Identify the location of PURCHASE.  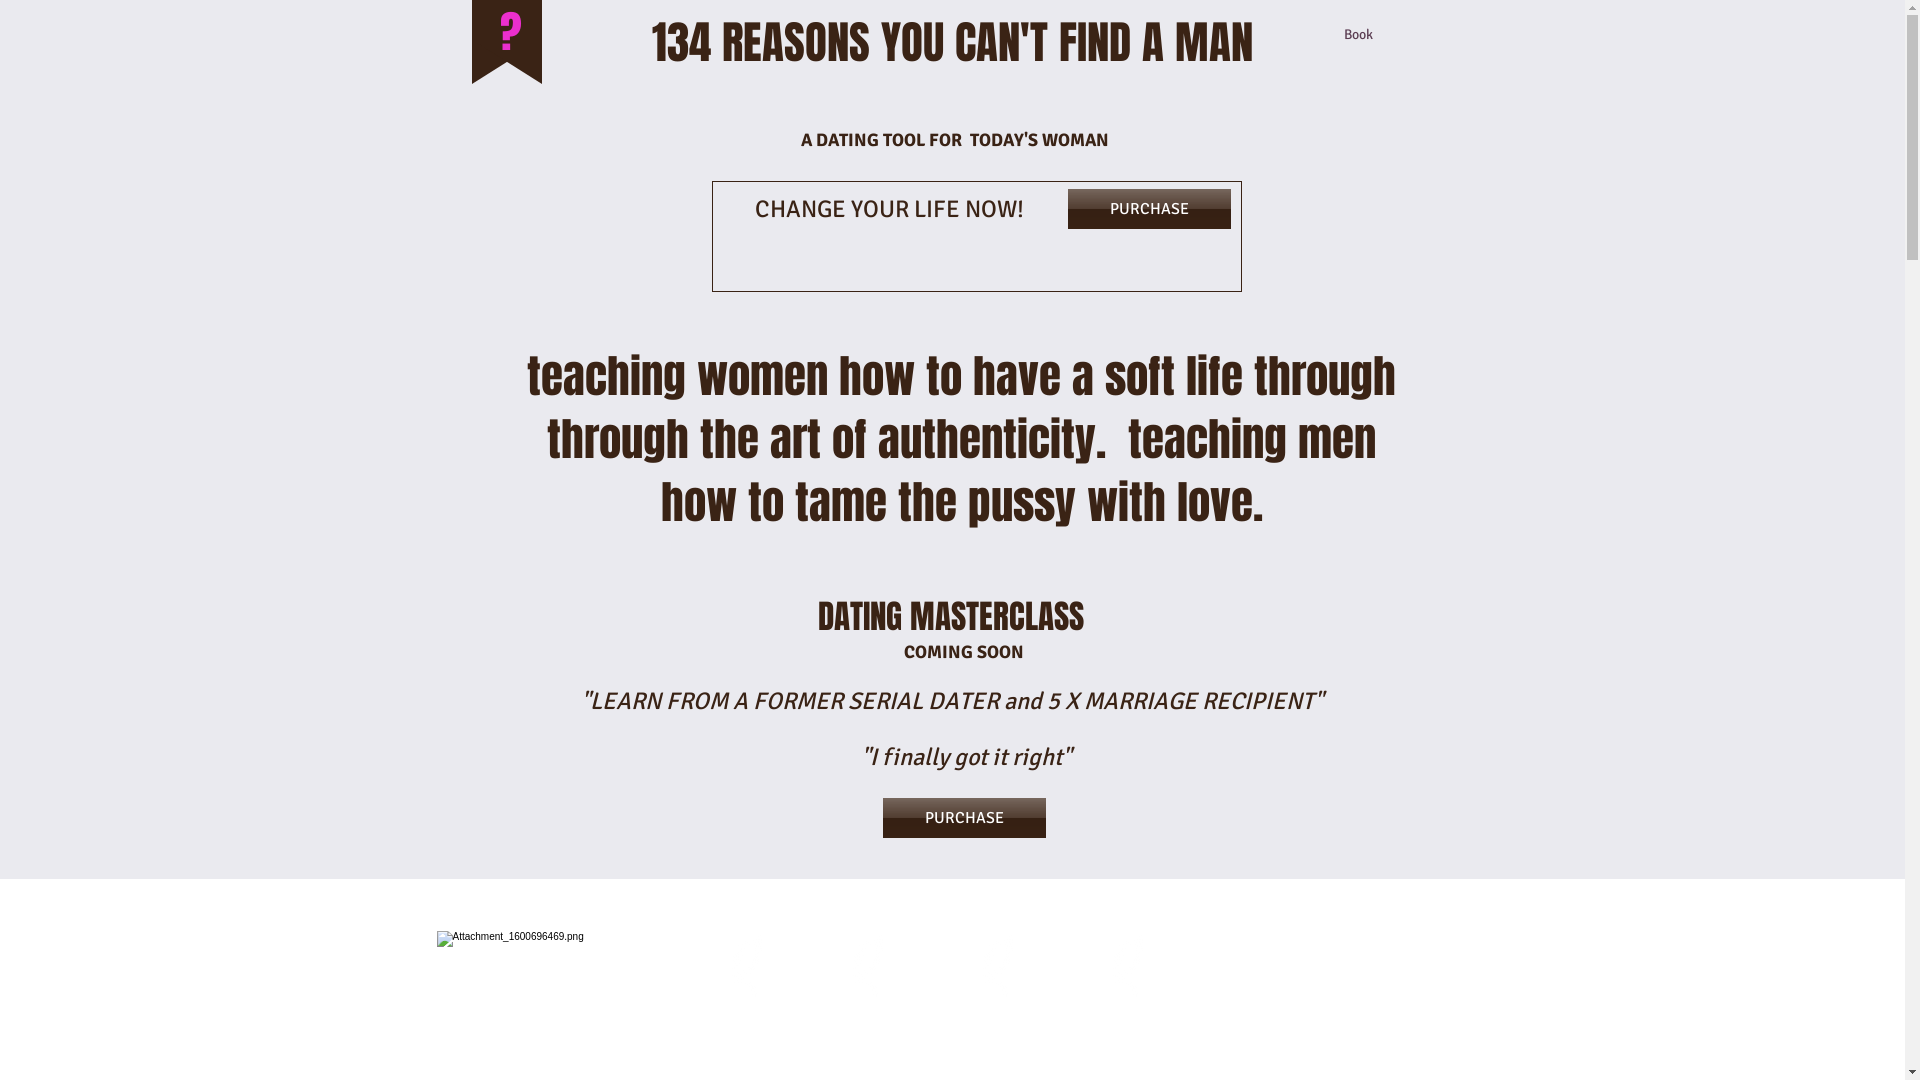
(1150, 209).